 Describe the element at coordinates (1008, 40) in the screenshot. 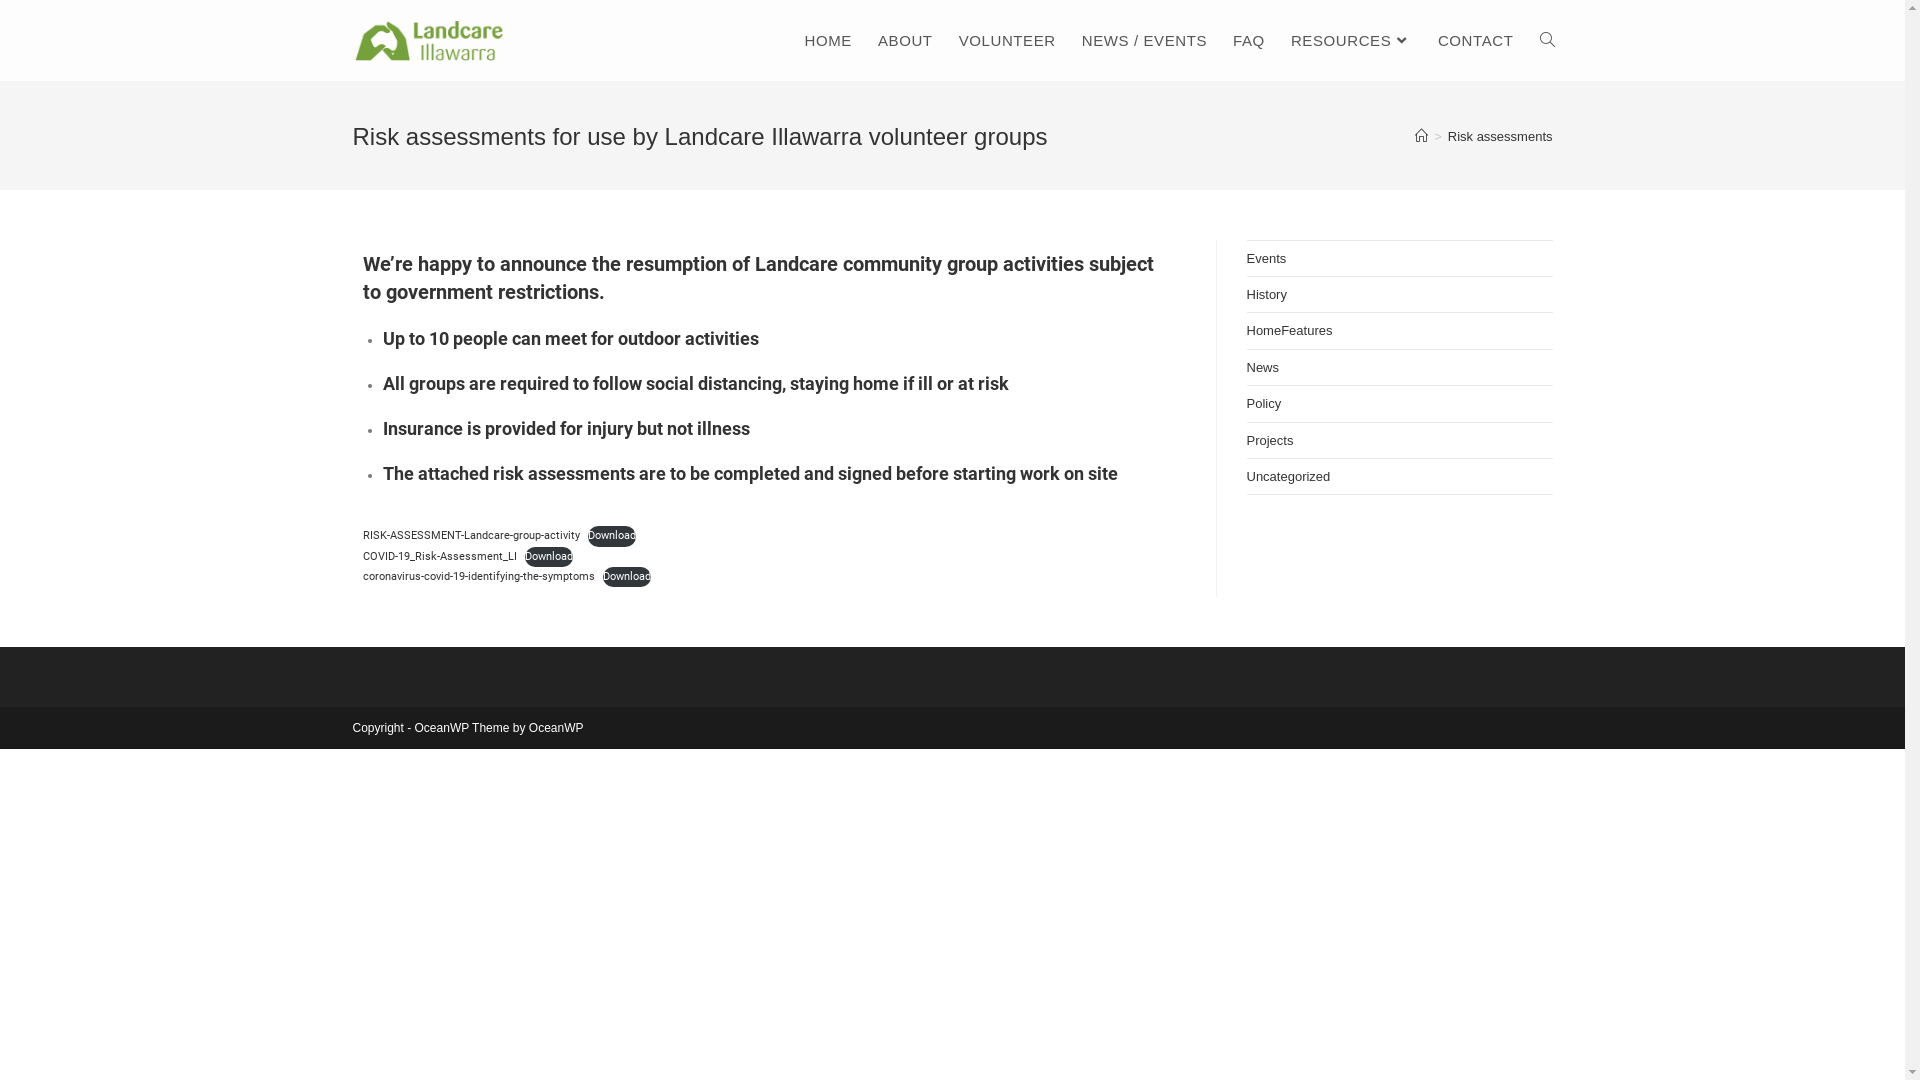

I see `VOLUNTEER` at that location.